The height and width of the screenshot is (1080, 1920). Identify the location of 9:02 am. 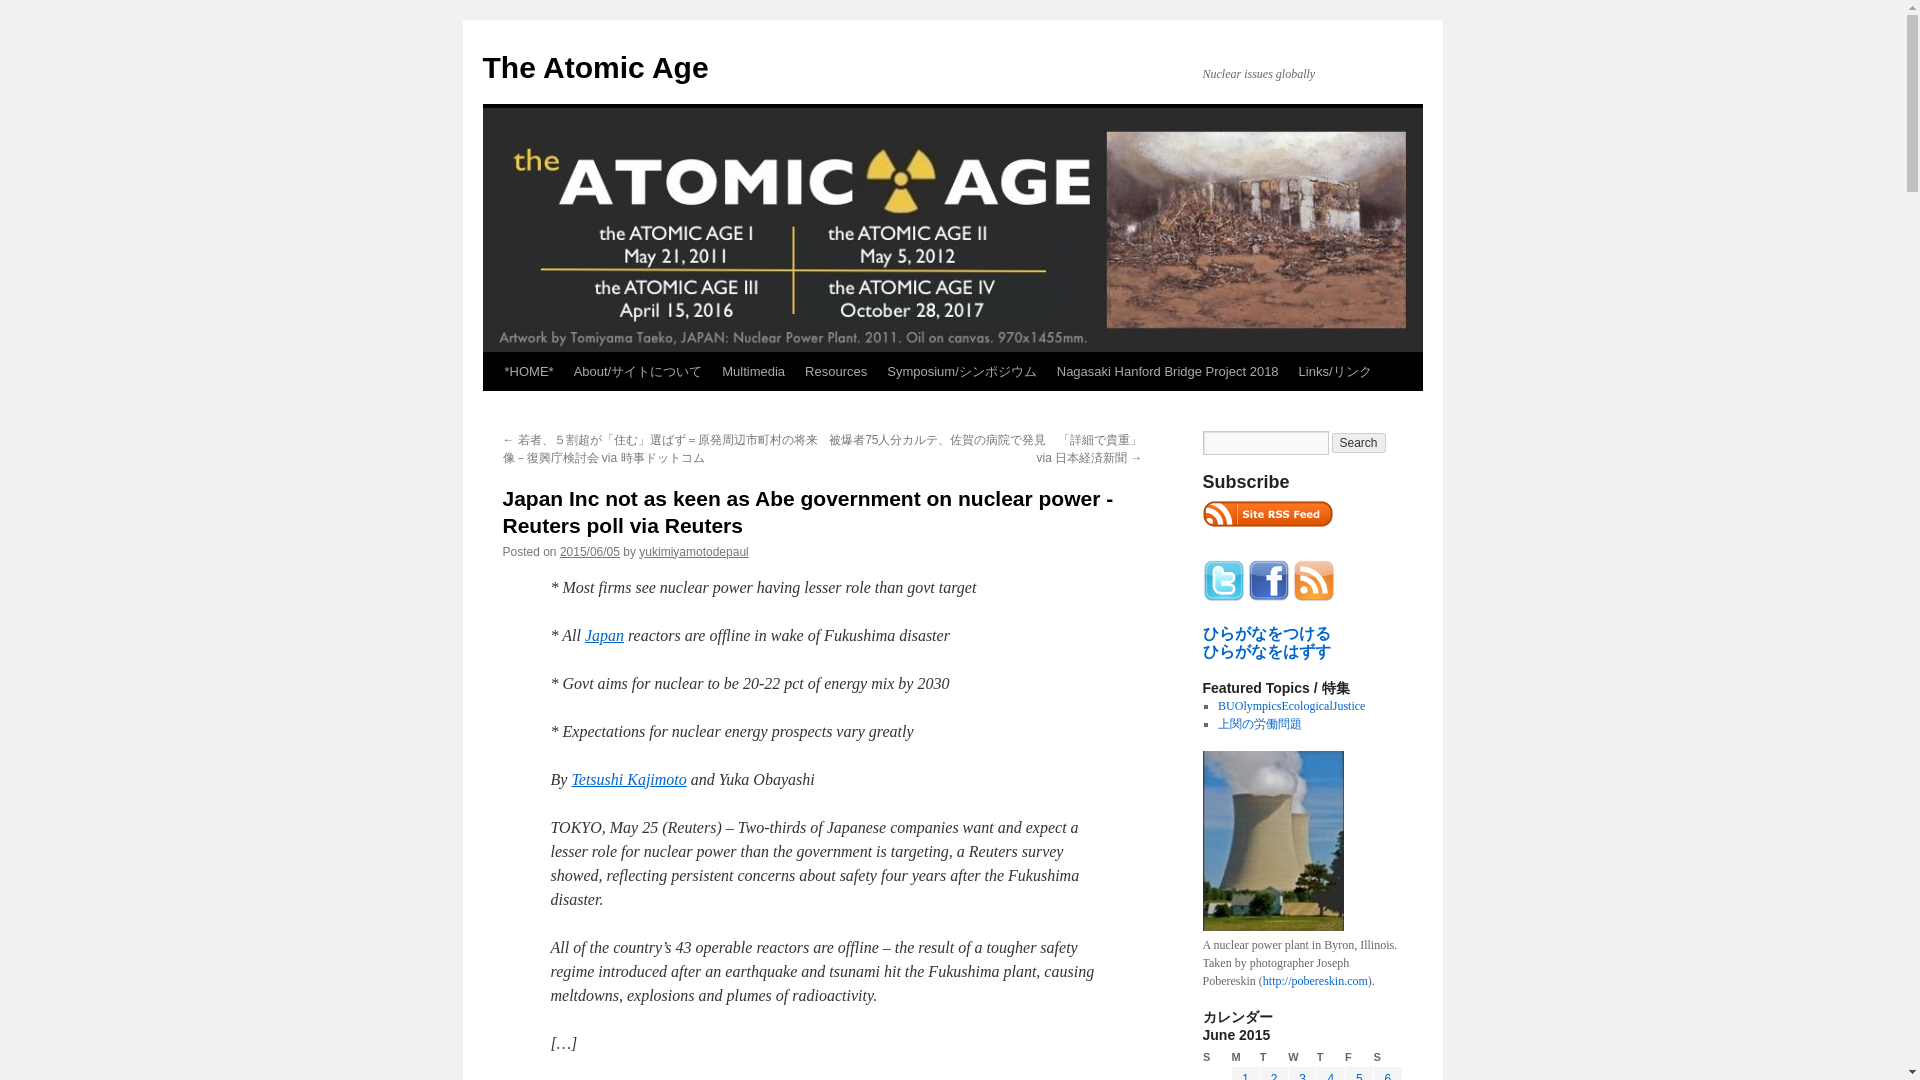
(590, 552).